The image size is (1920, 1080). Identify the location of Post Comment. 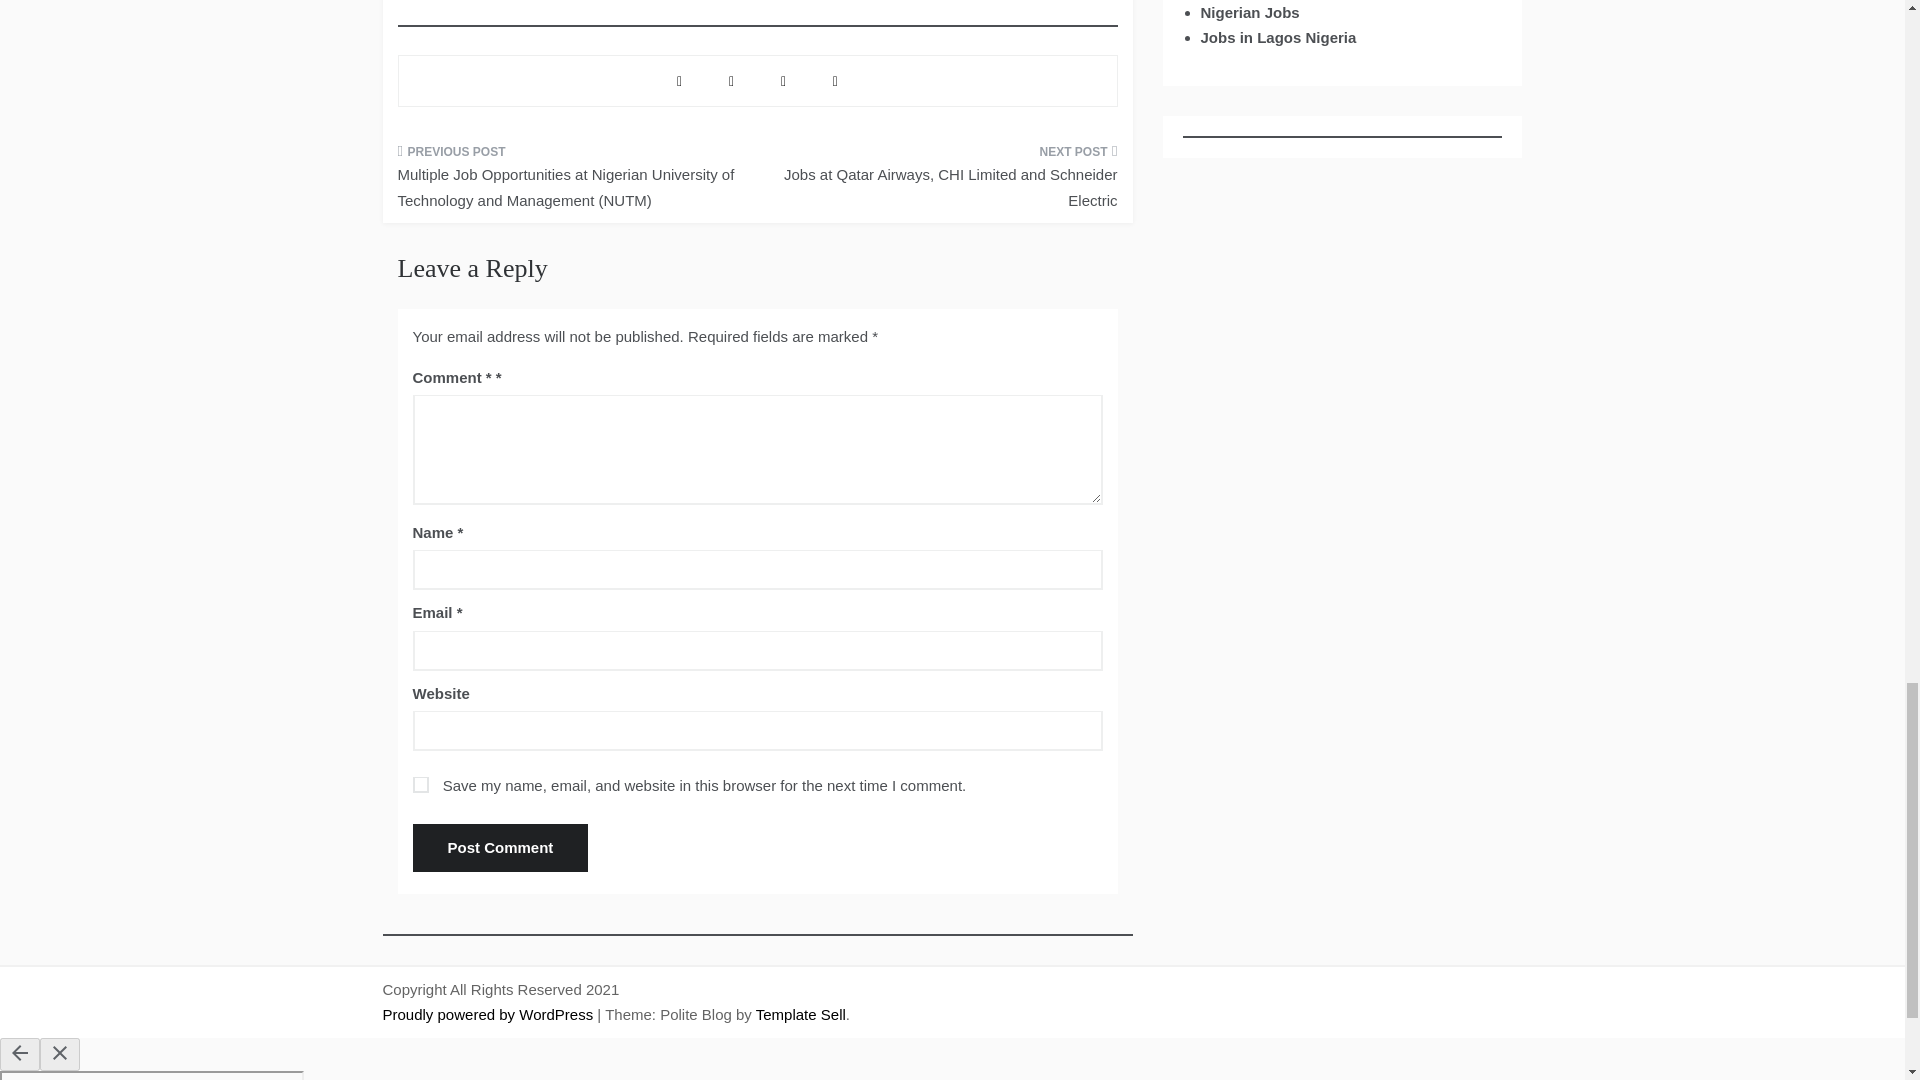
(500, 848).